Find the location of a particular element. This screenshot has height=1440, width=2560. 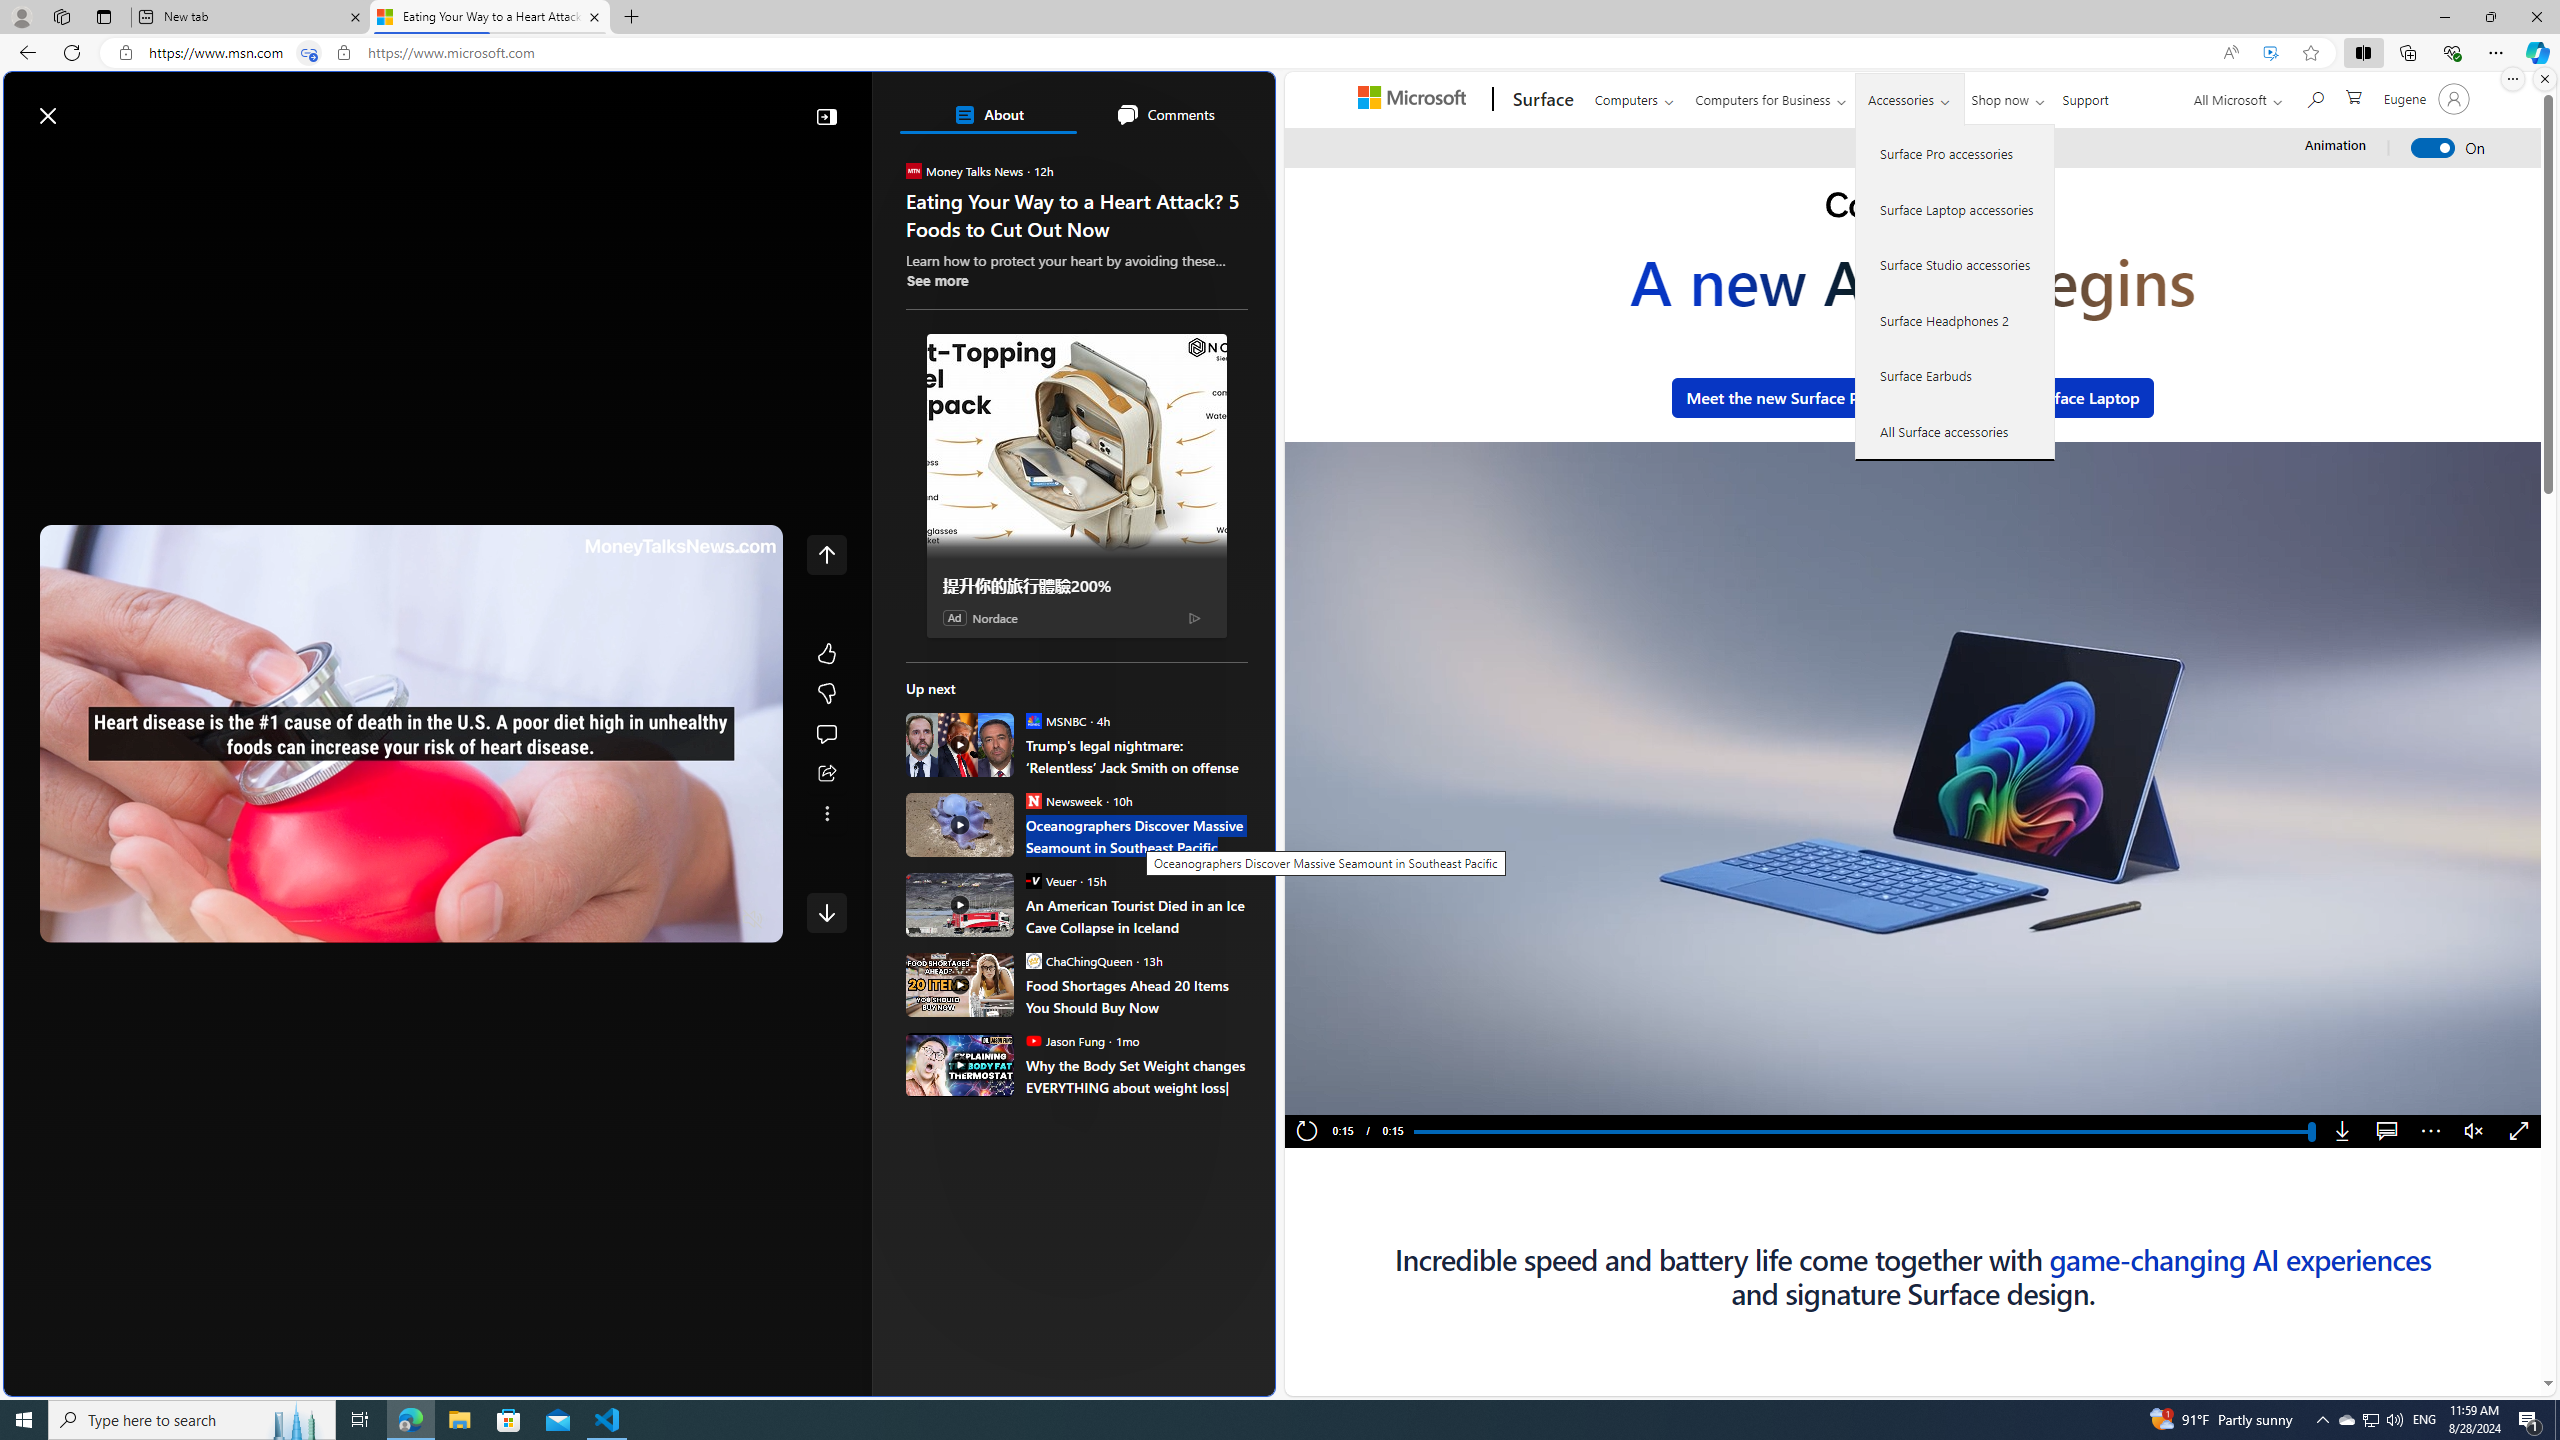

Account manager for Eugene is located at coordinates (2424, 98).